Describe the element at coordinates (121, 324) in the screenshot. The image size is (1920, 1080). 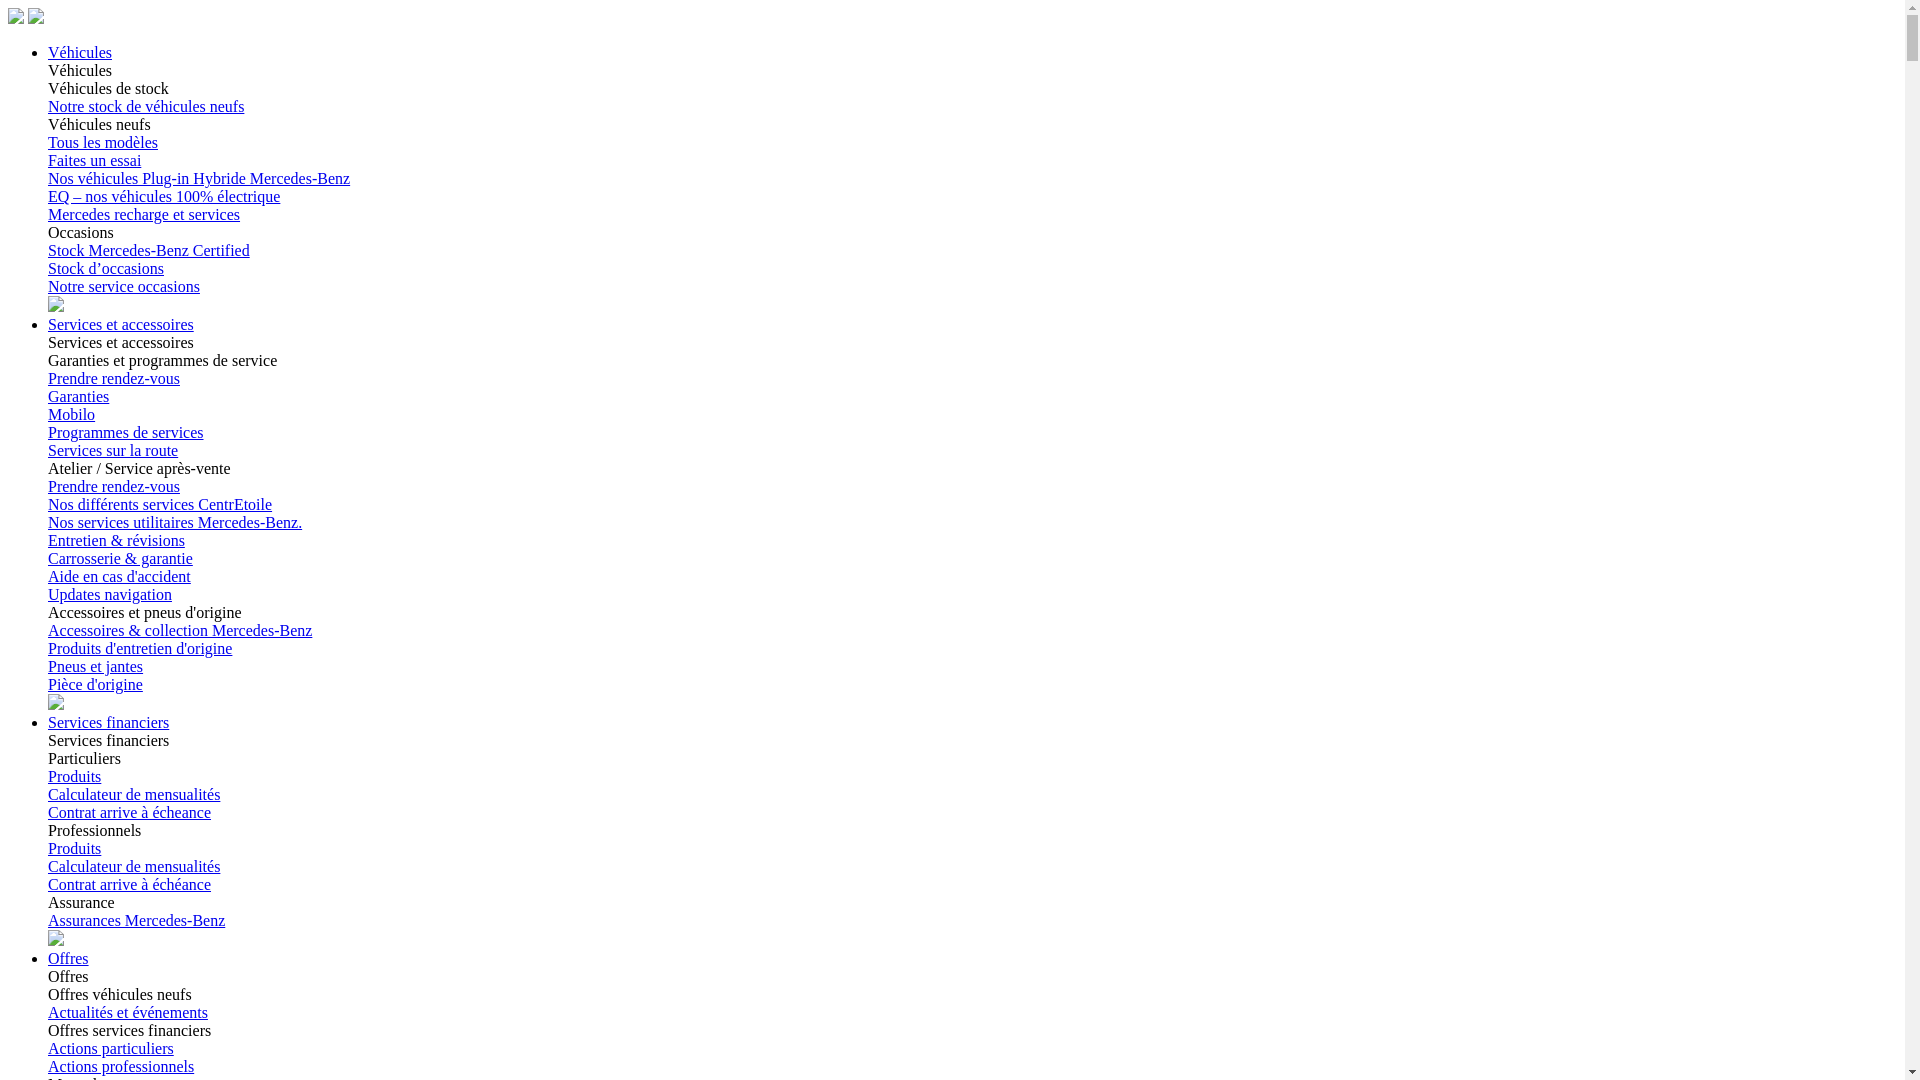
I see `Services et accessoires` at that location.